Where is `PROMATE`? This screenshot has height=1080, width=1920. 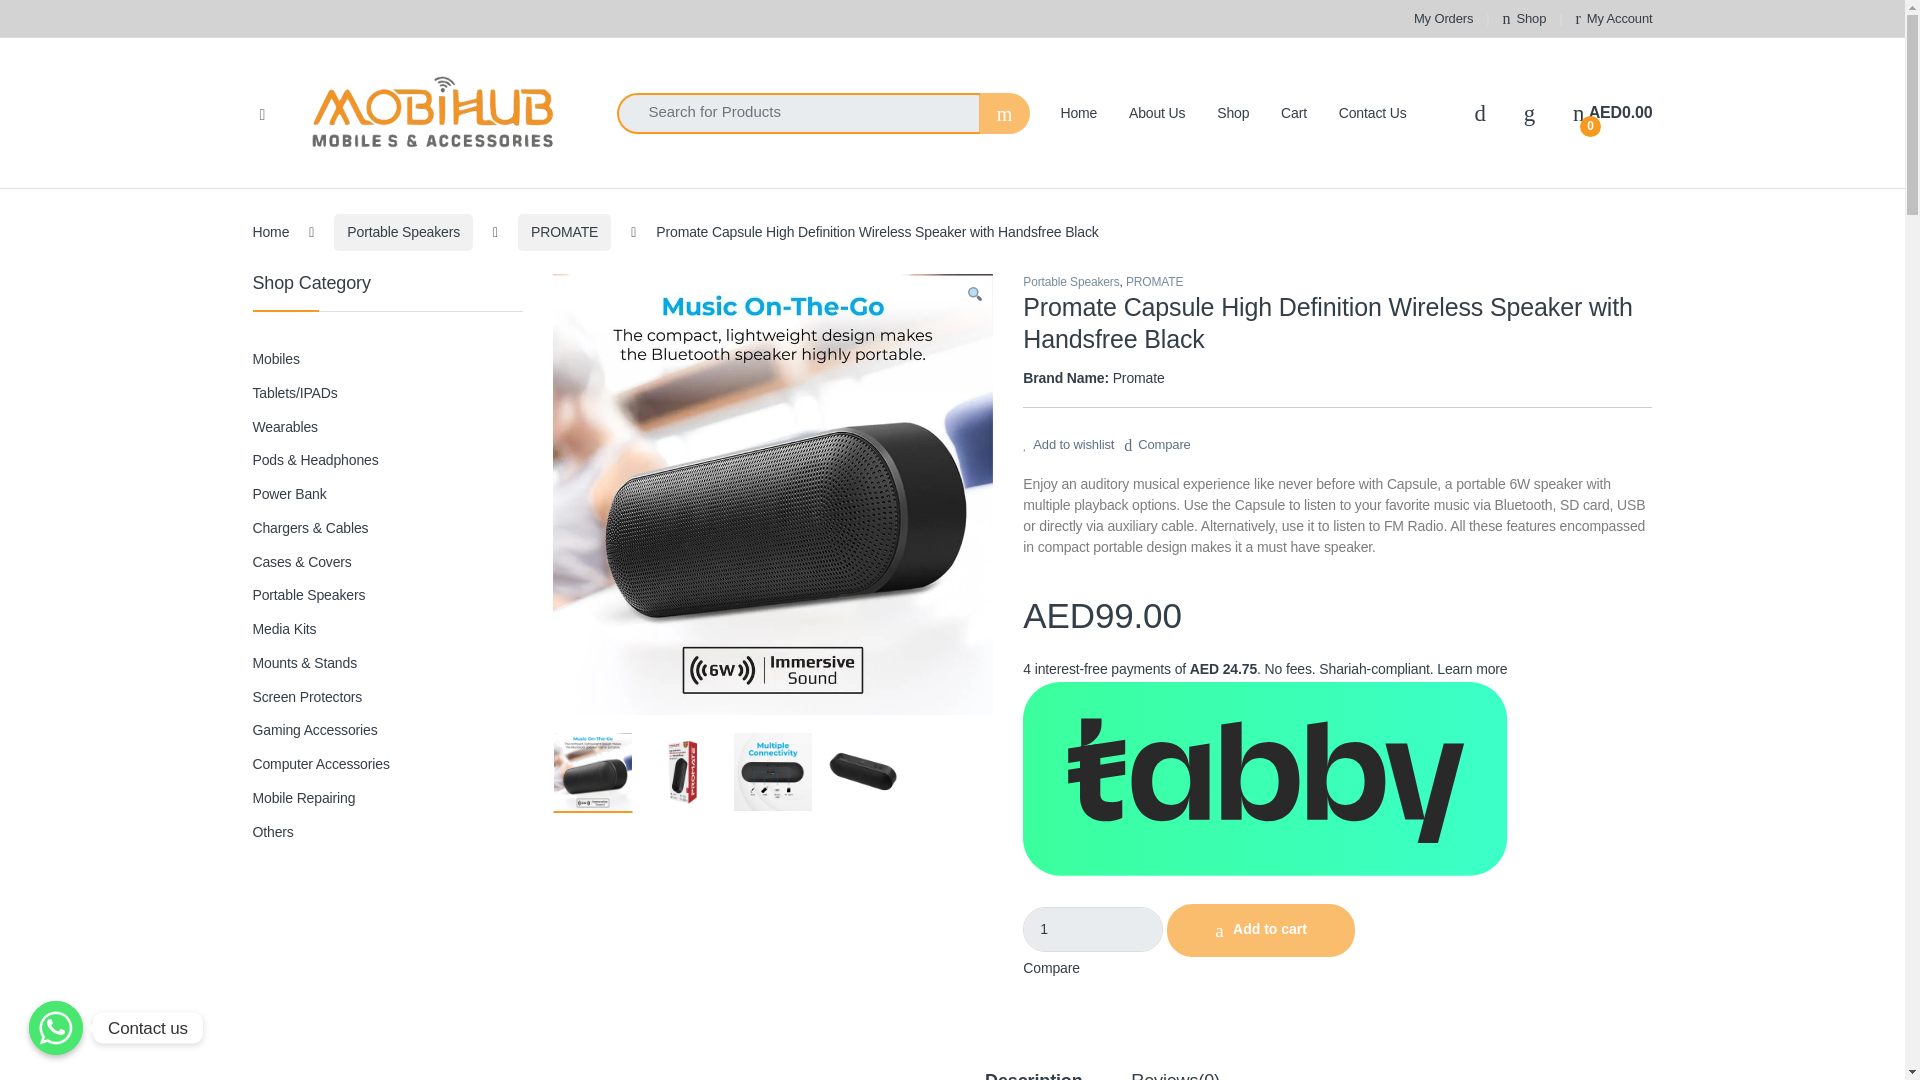
PROMATE is located at coordinates (403, 232).